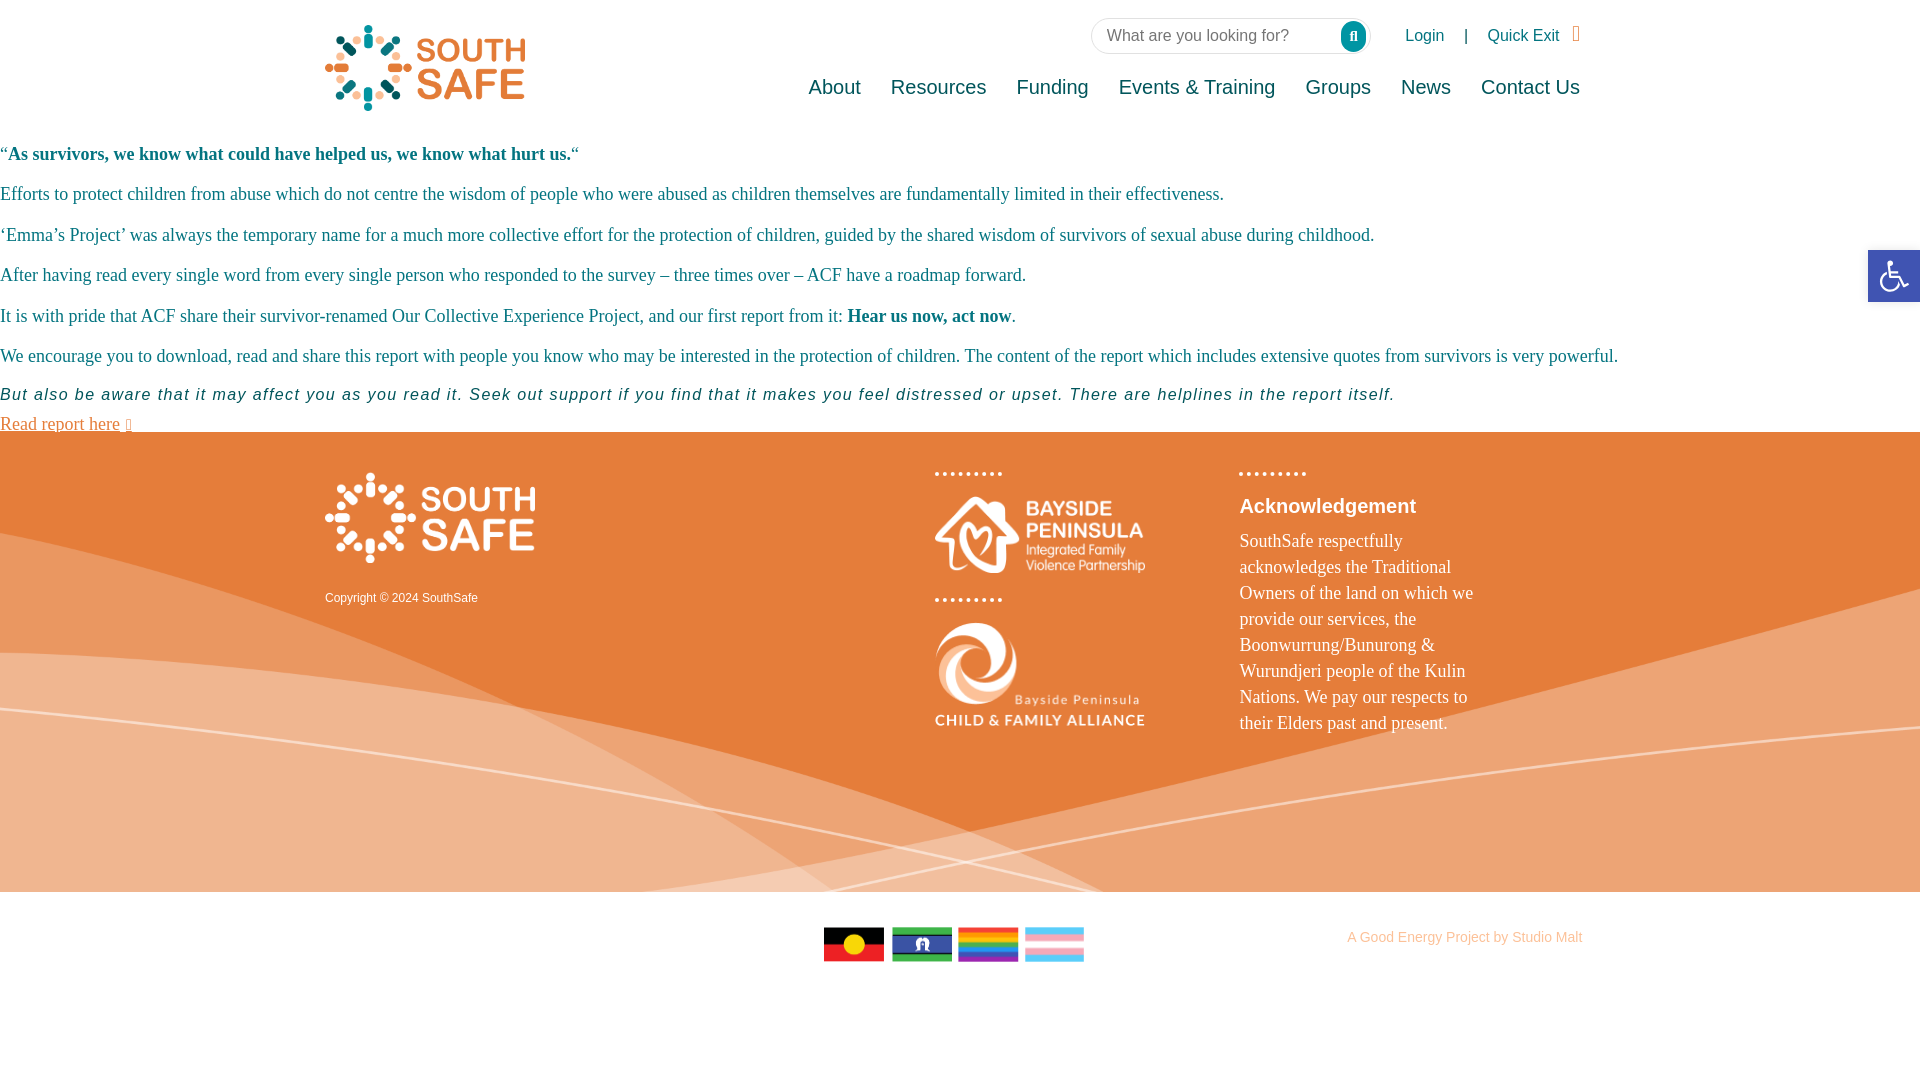  What do you see at coordinates (1894, 276) in the screenshot?
I see `Accessibility Tools` at bounding box center [1894, 276].